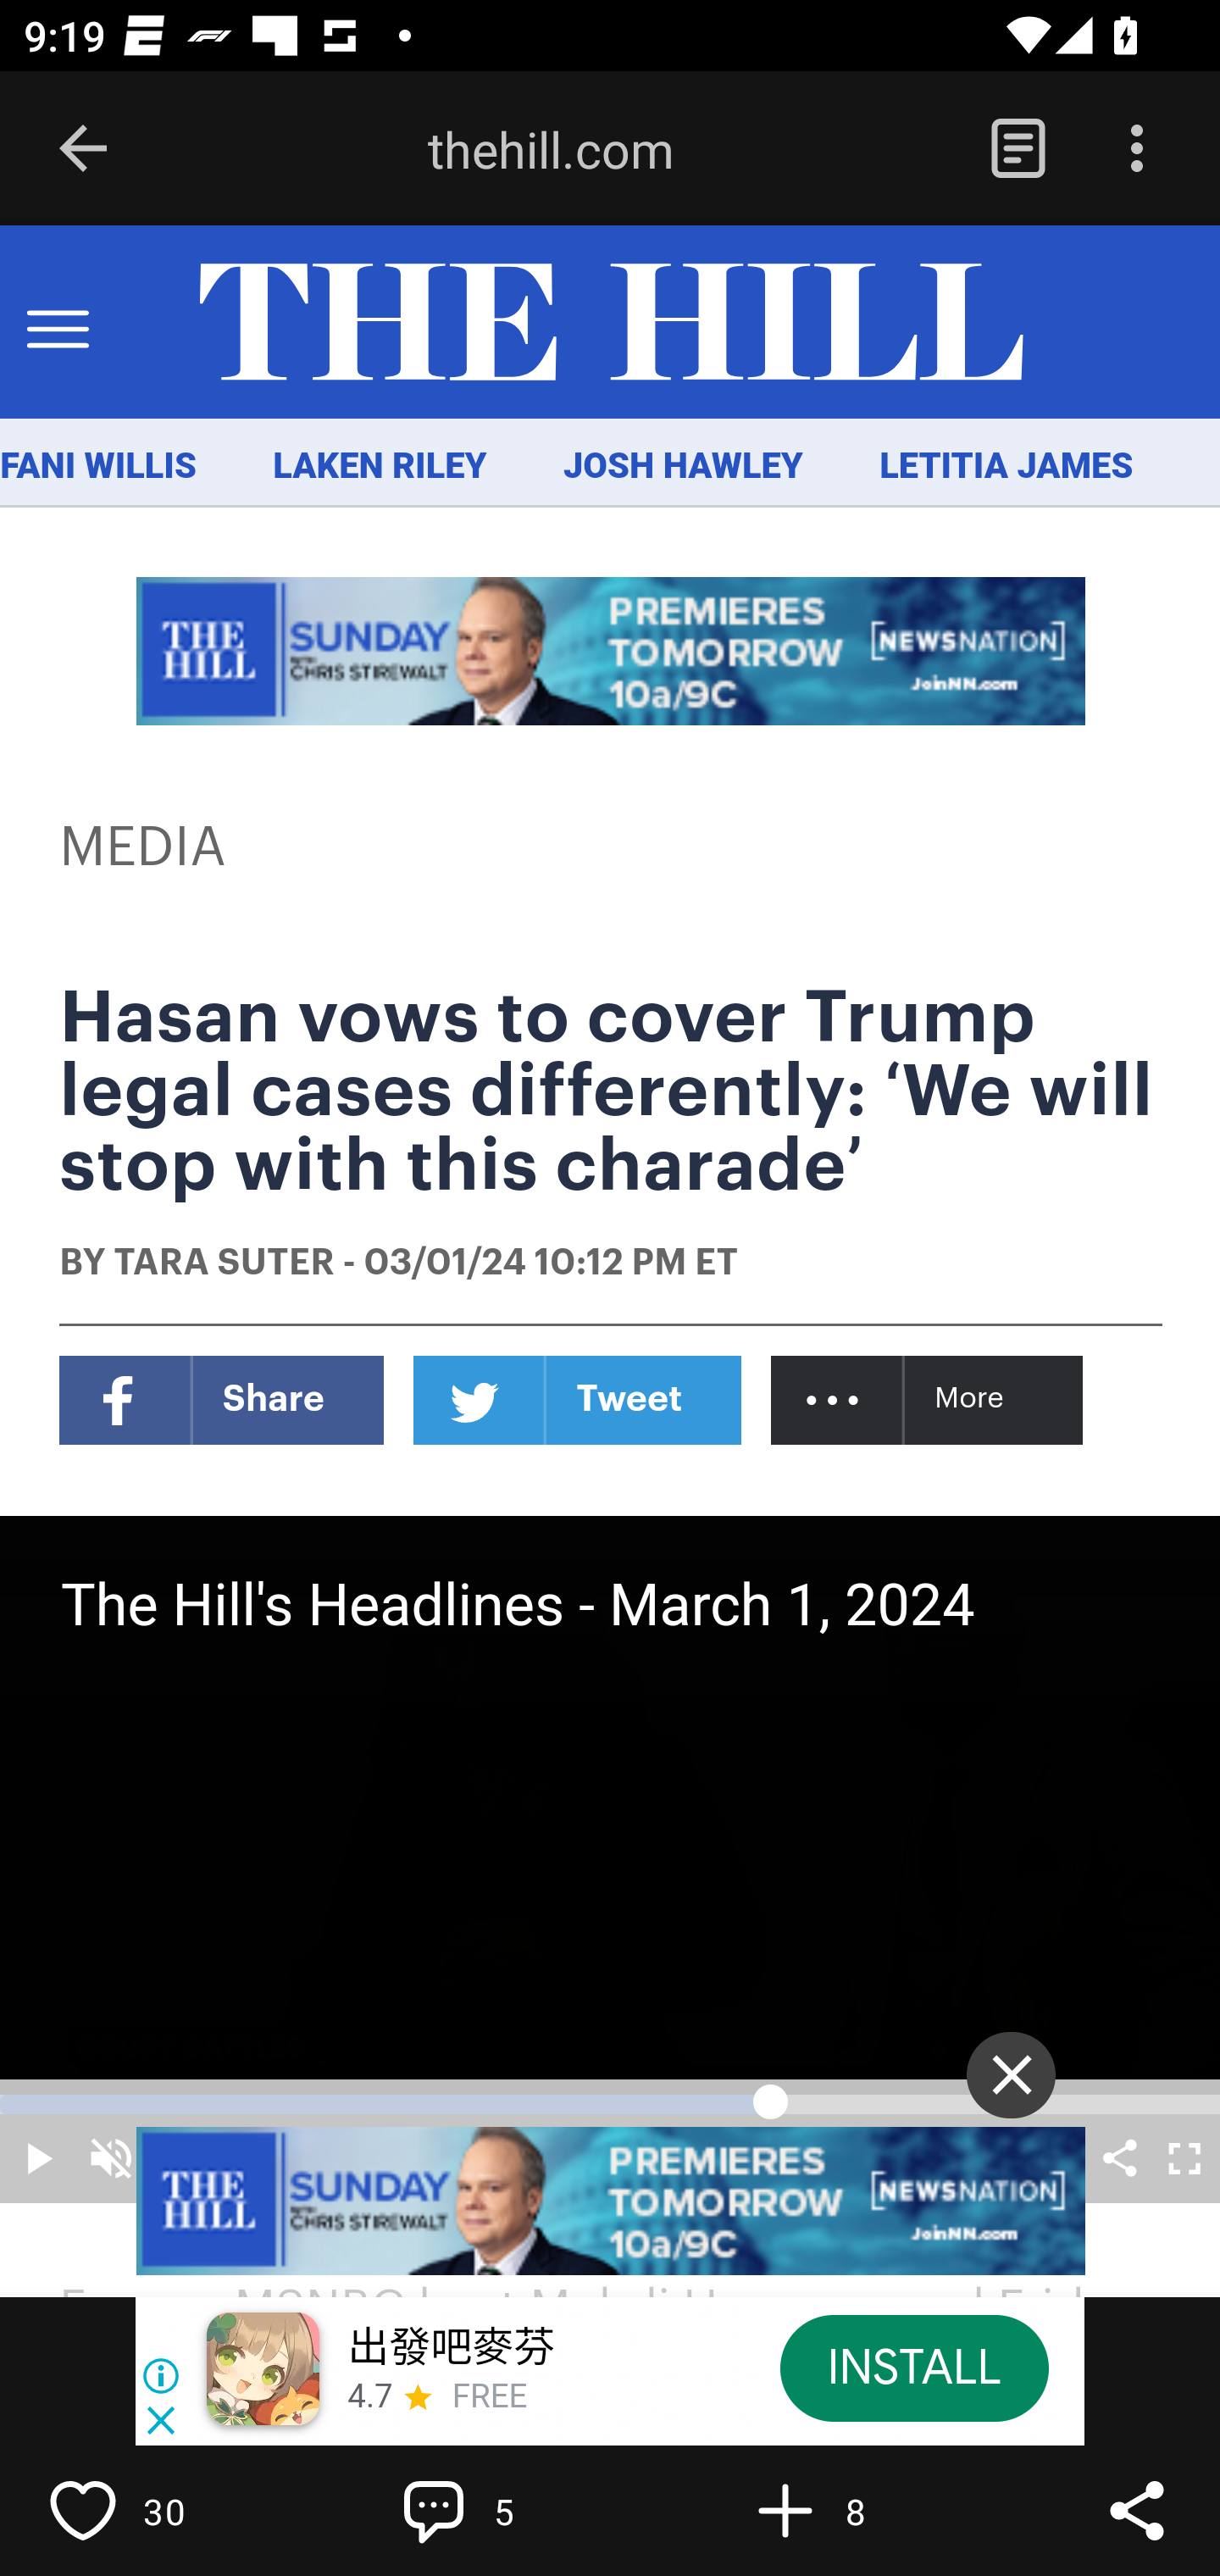  What do you see at coordinates (612, 650) in the screenshot?
I see `channel-finder` at bounding box center [612, 650].